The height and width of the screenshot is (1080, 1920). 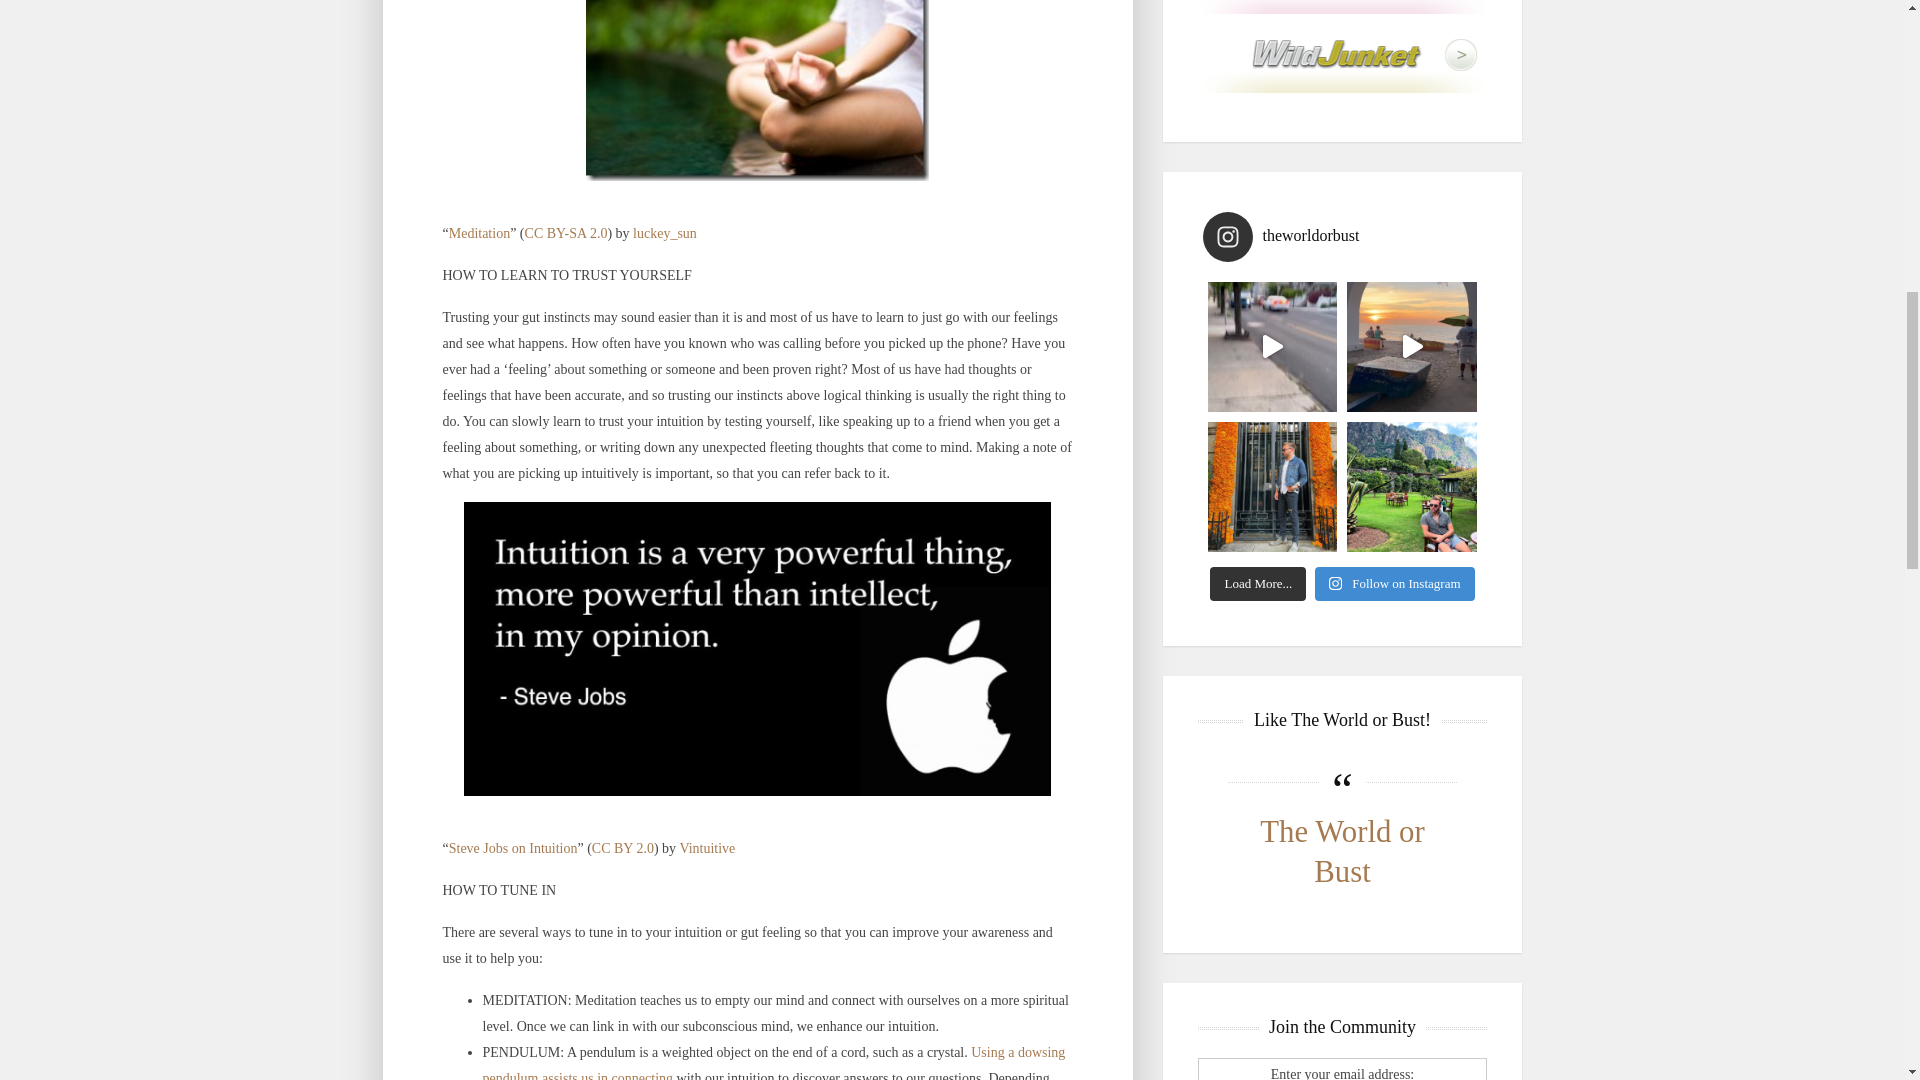 I want to click on CC BY 2.0, so click(x=622, y=848).